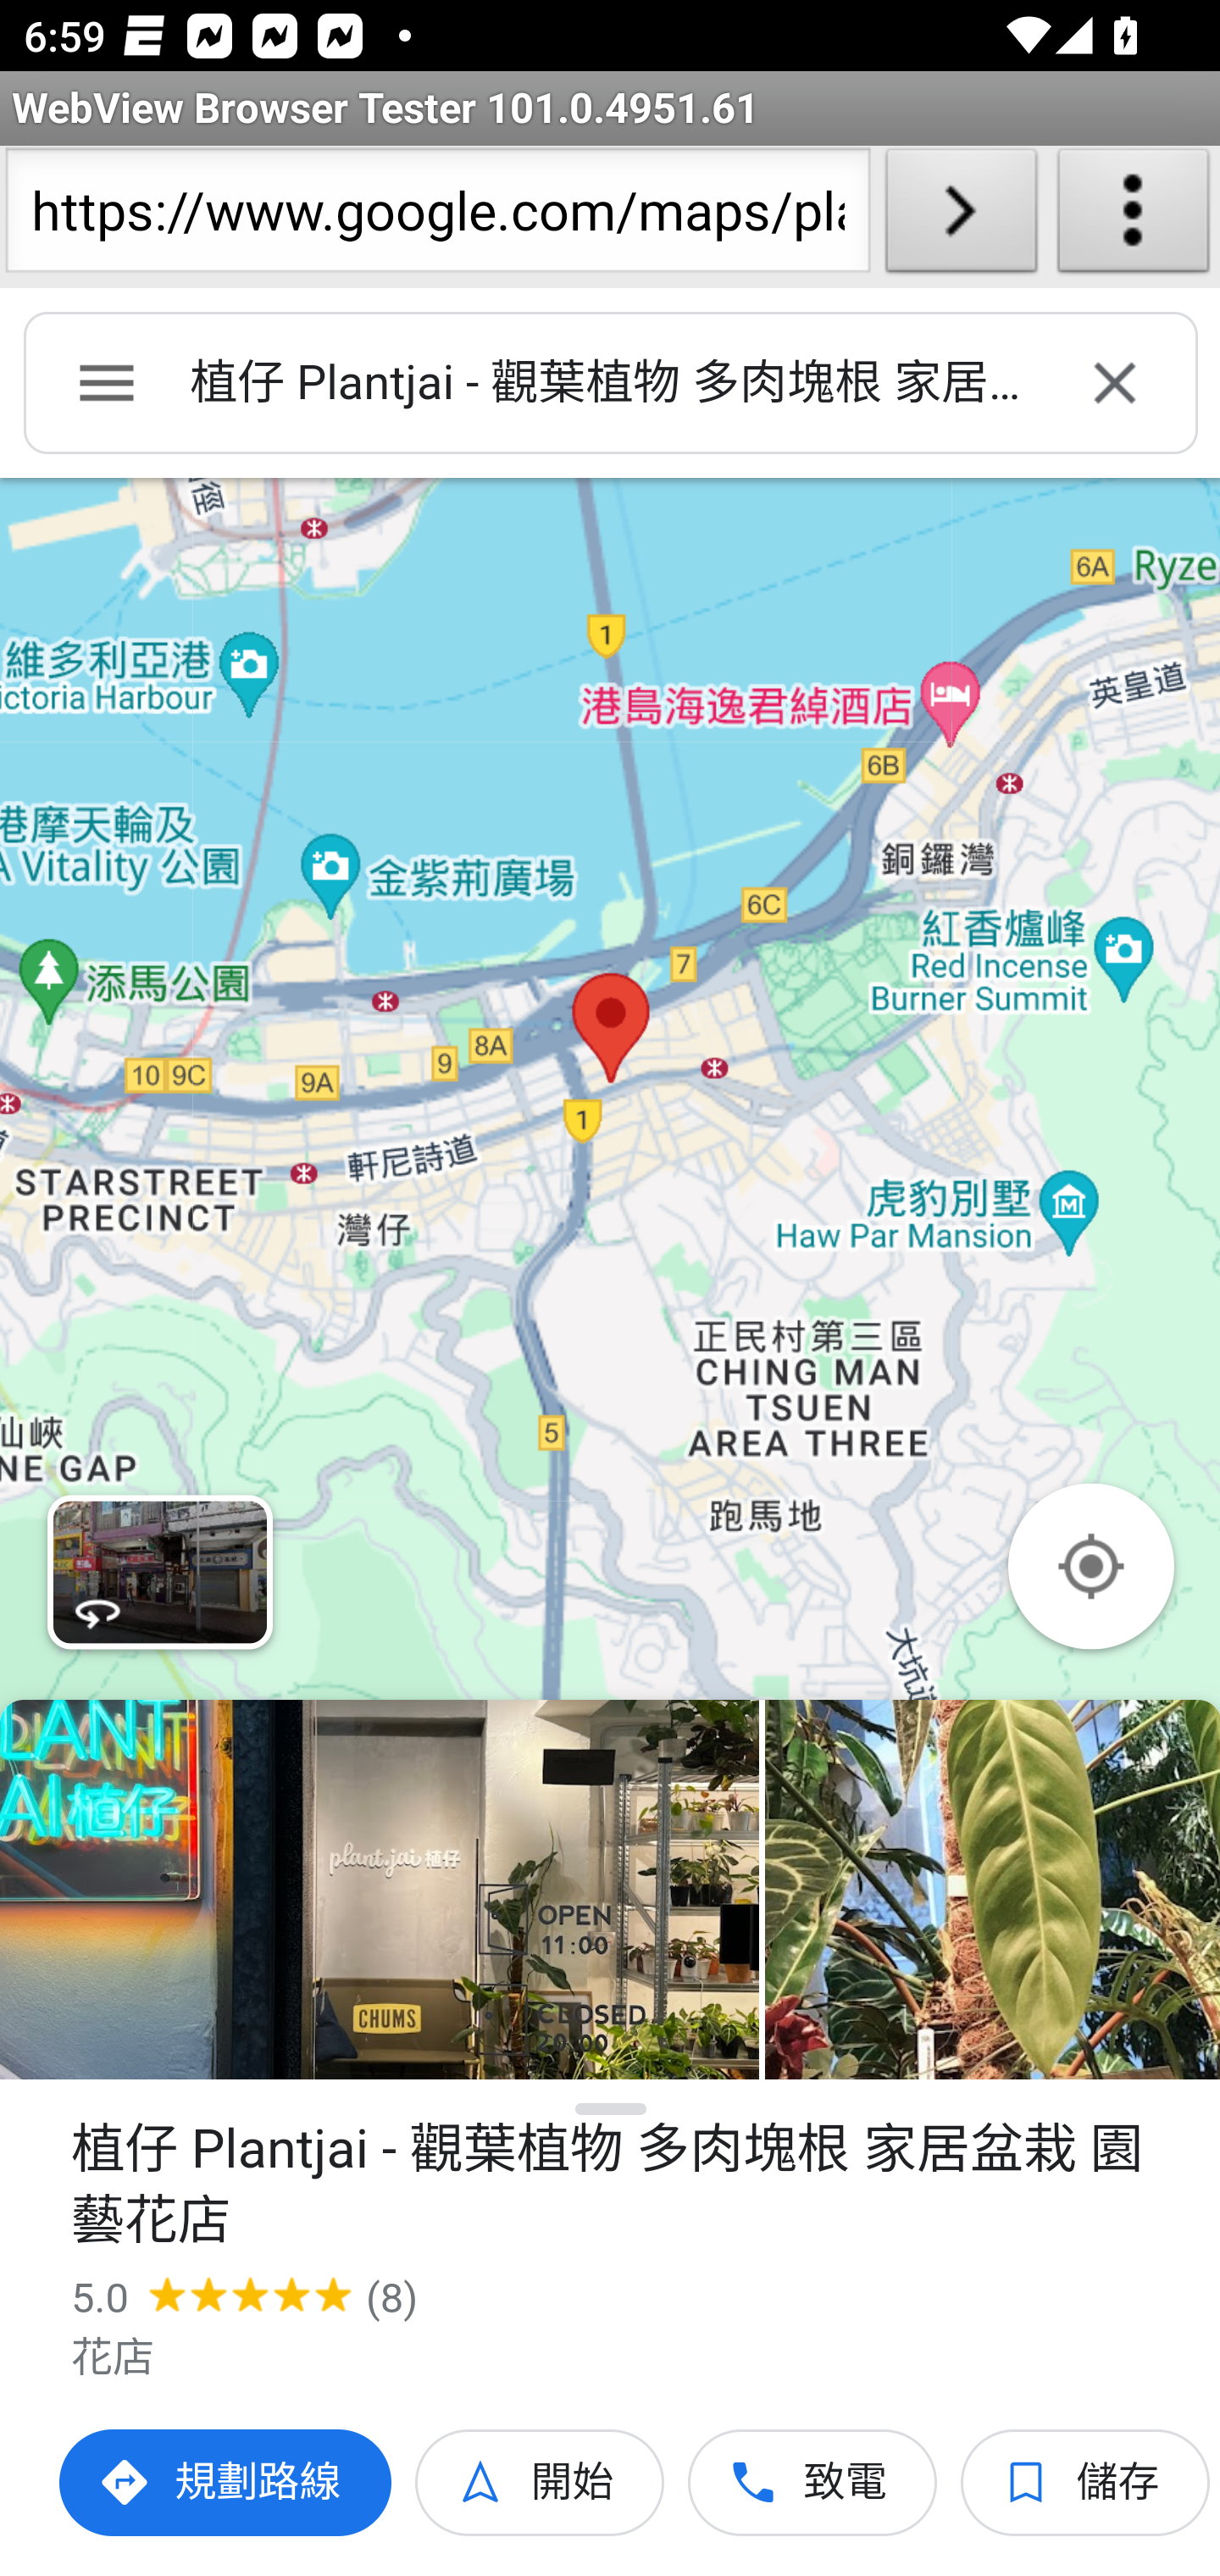 The height and width of the screenshot is (2576, 1220). What do you see at coordinates (961, 217) in the screenshot?
I see `Load URL` at bounding box center [961, 217].